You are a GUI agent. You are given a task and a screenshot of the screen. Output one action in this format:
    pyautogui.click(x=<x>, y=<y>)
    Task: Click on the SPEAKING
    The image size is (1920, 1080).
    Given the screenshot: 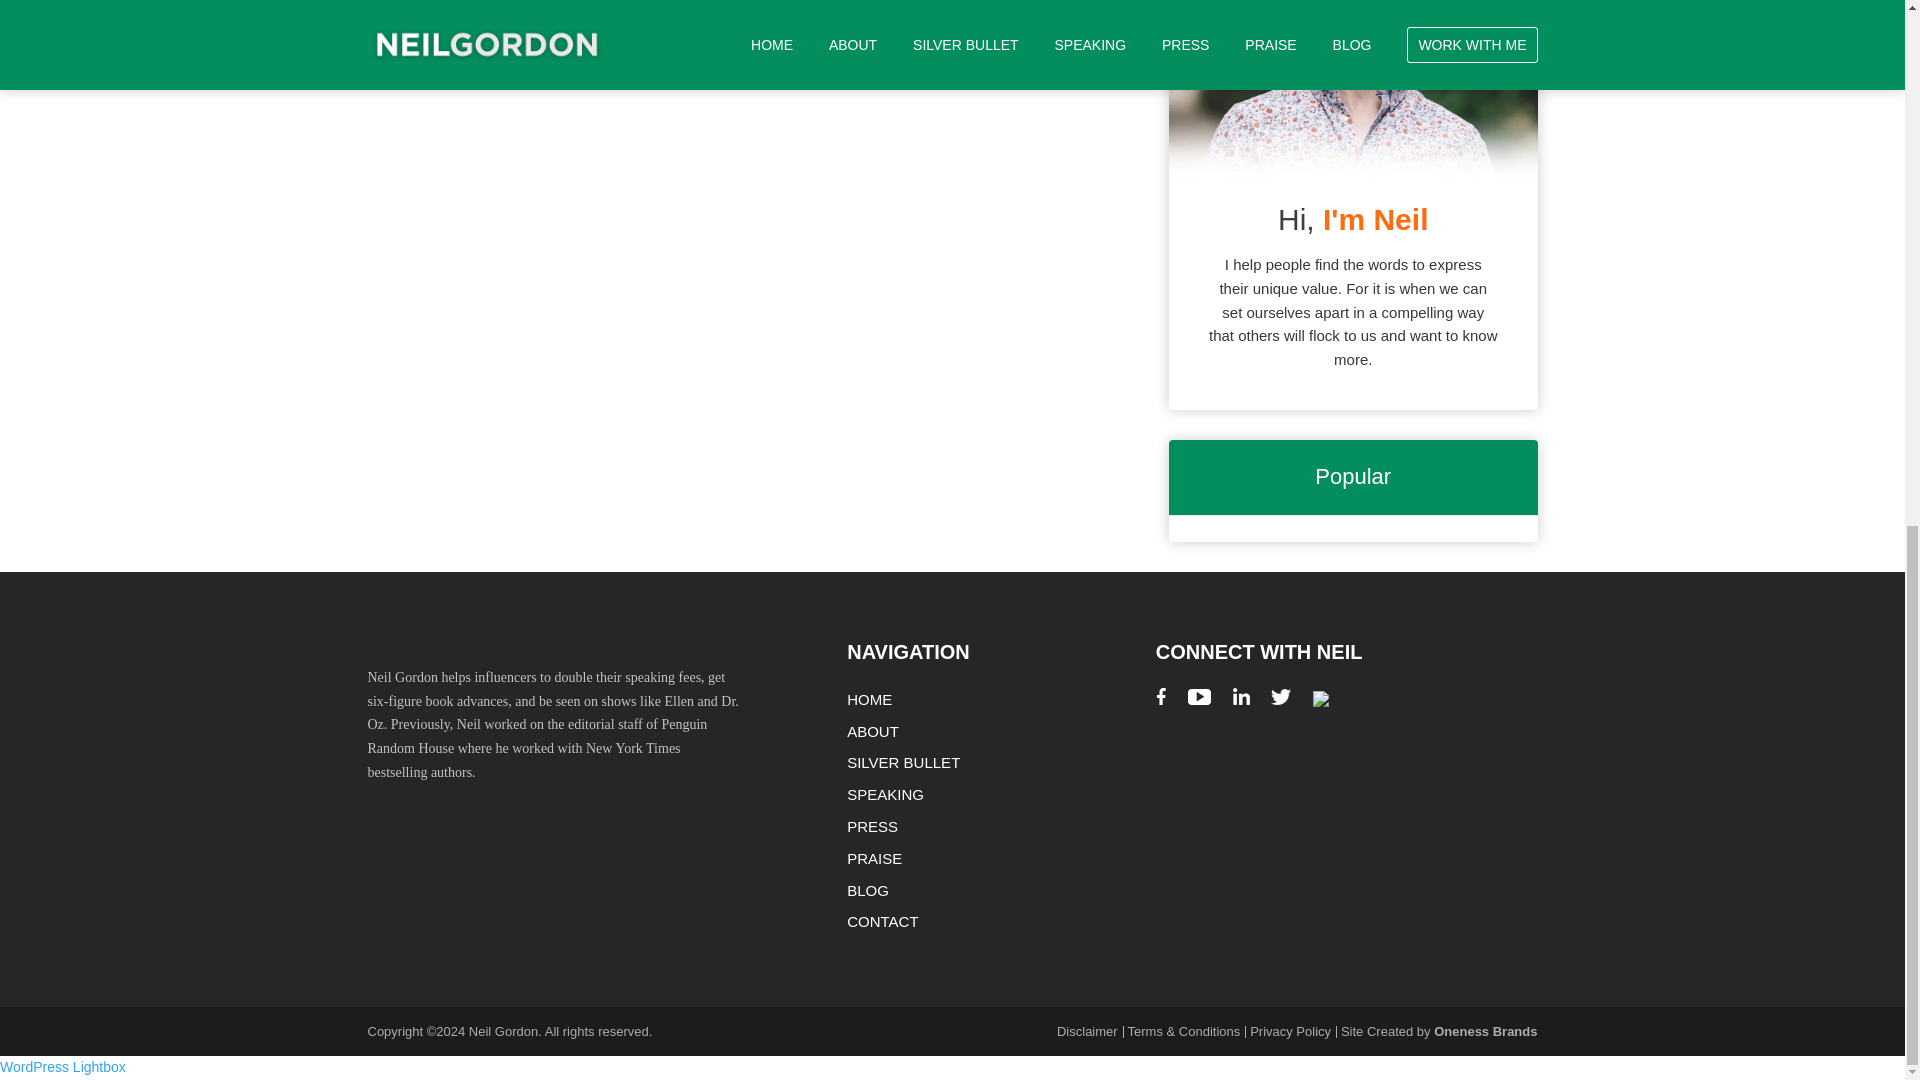 What is the action you would take?
    pyautogui.click(x=884, y=794)
    